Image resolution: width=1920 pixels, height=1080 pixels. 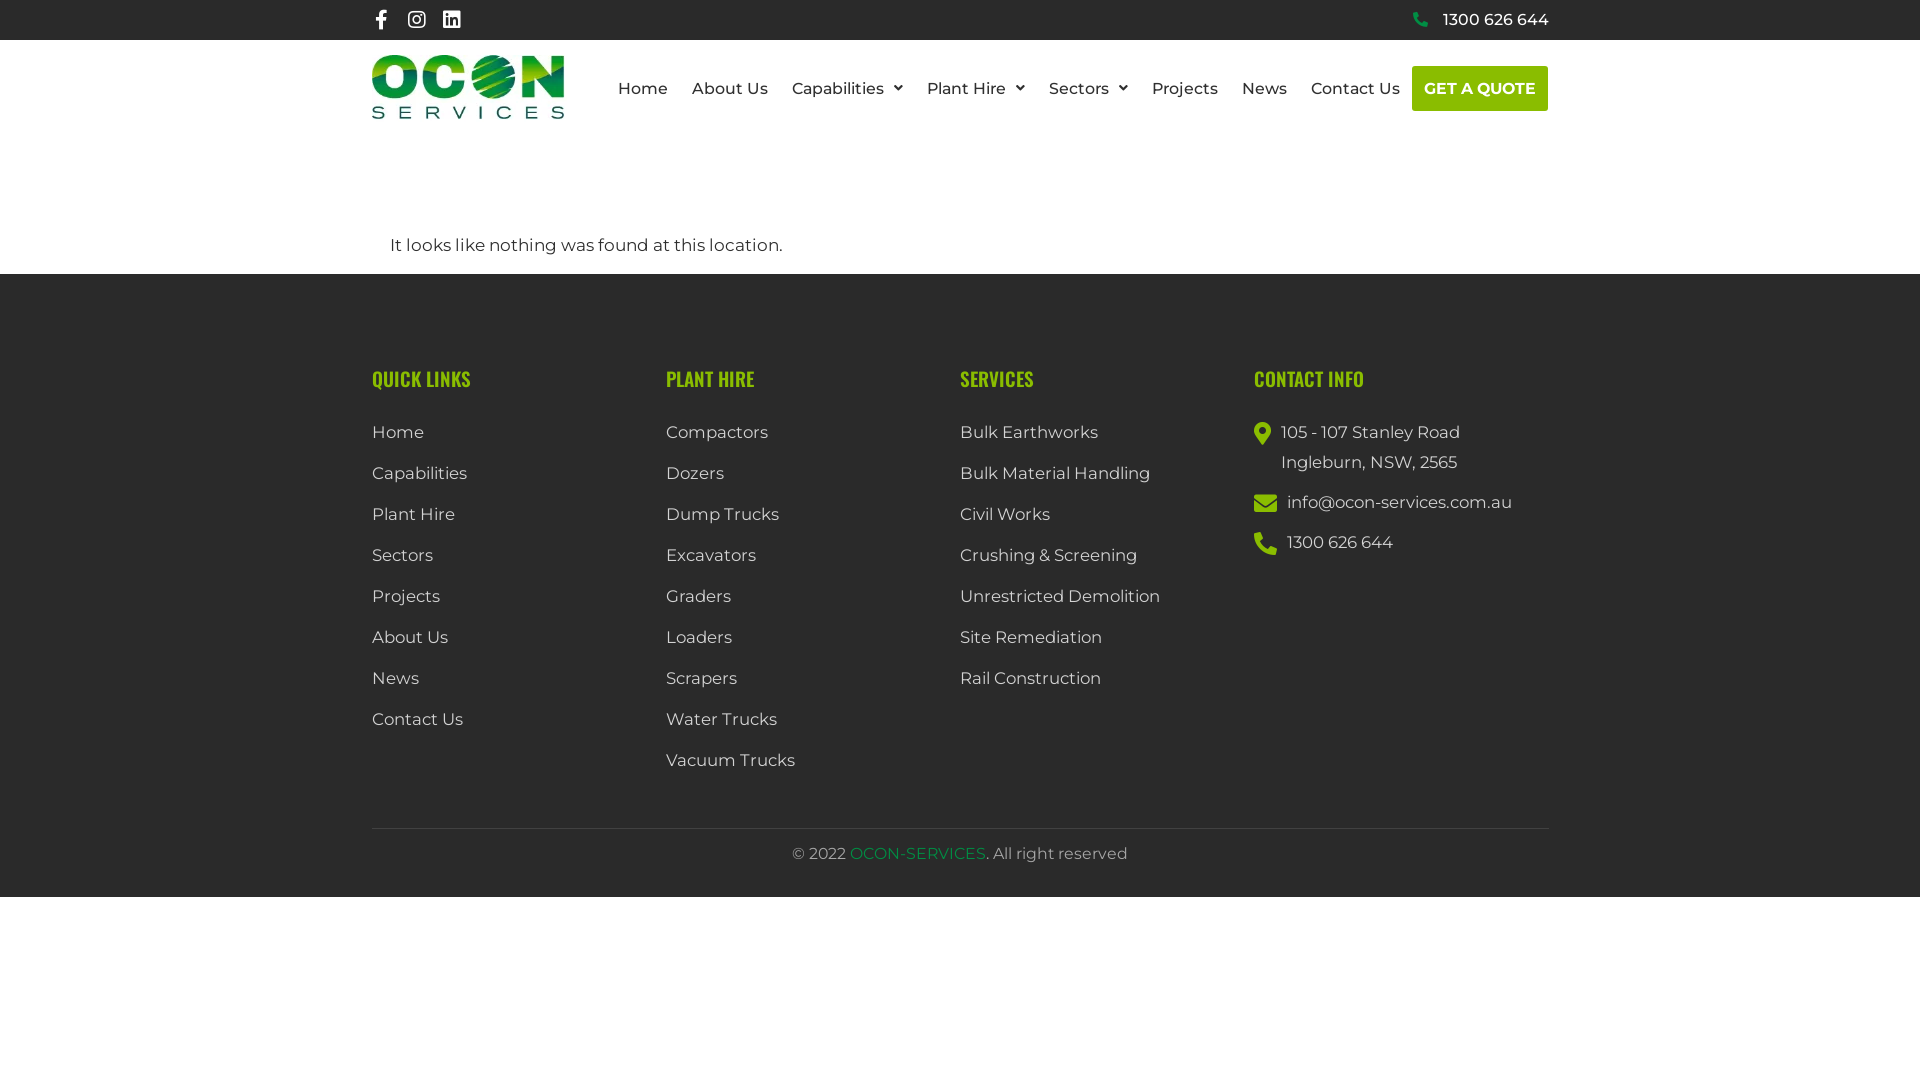 What do you see at coordinates (512, 678) in the screenshot?
I see `News` at bounding box center [512, 678].